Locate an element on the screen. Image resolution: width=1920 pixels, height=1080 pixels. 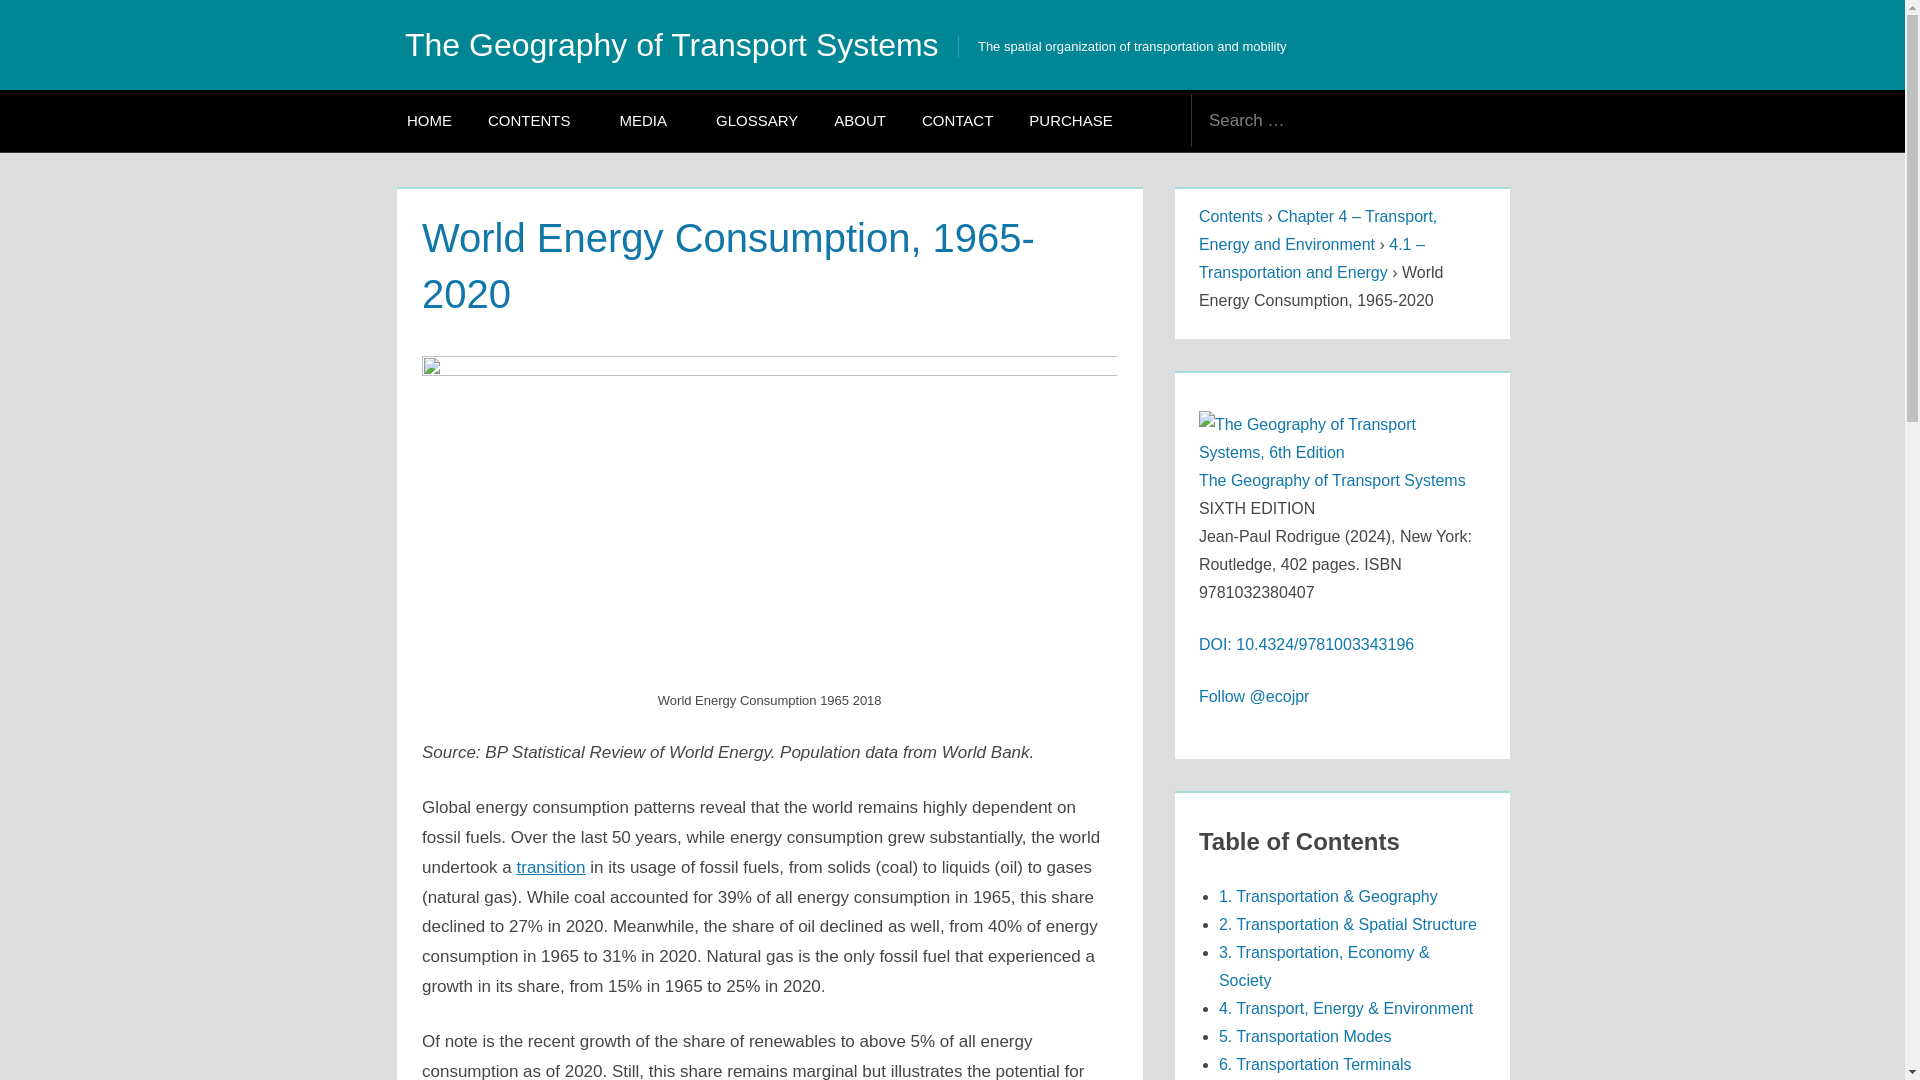
World Energy Consumption, 1965-2020 is located at coordinates (770, 370).